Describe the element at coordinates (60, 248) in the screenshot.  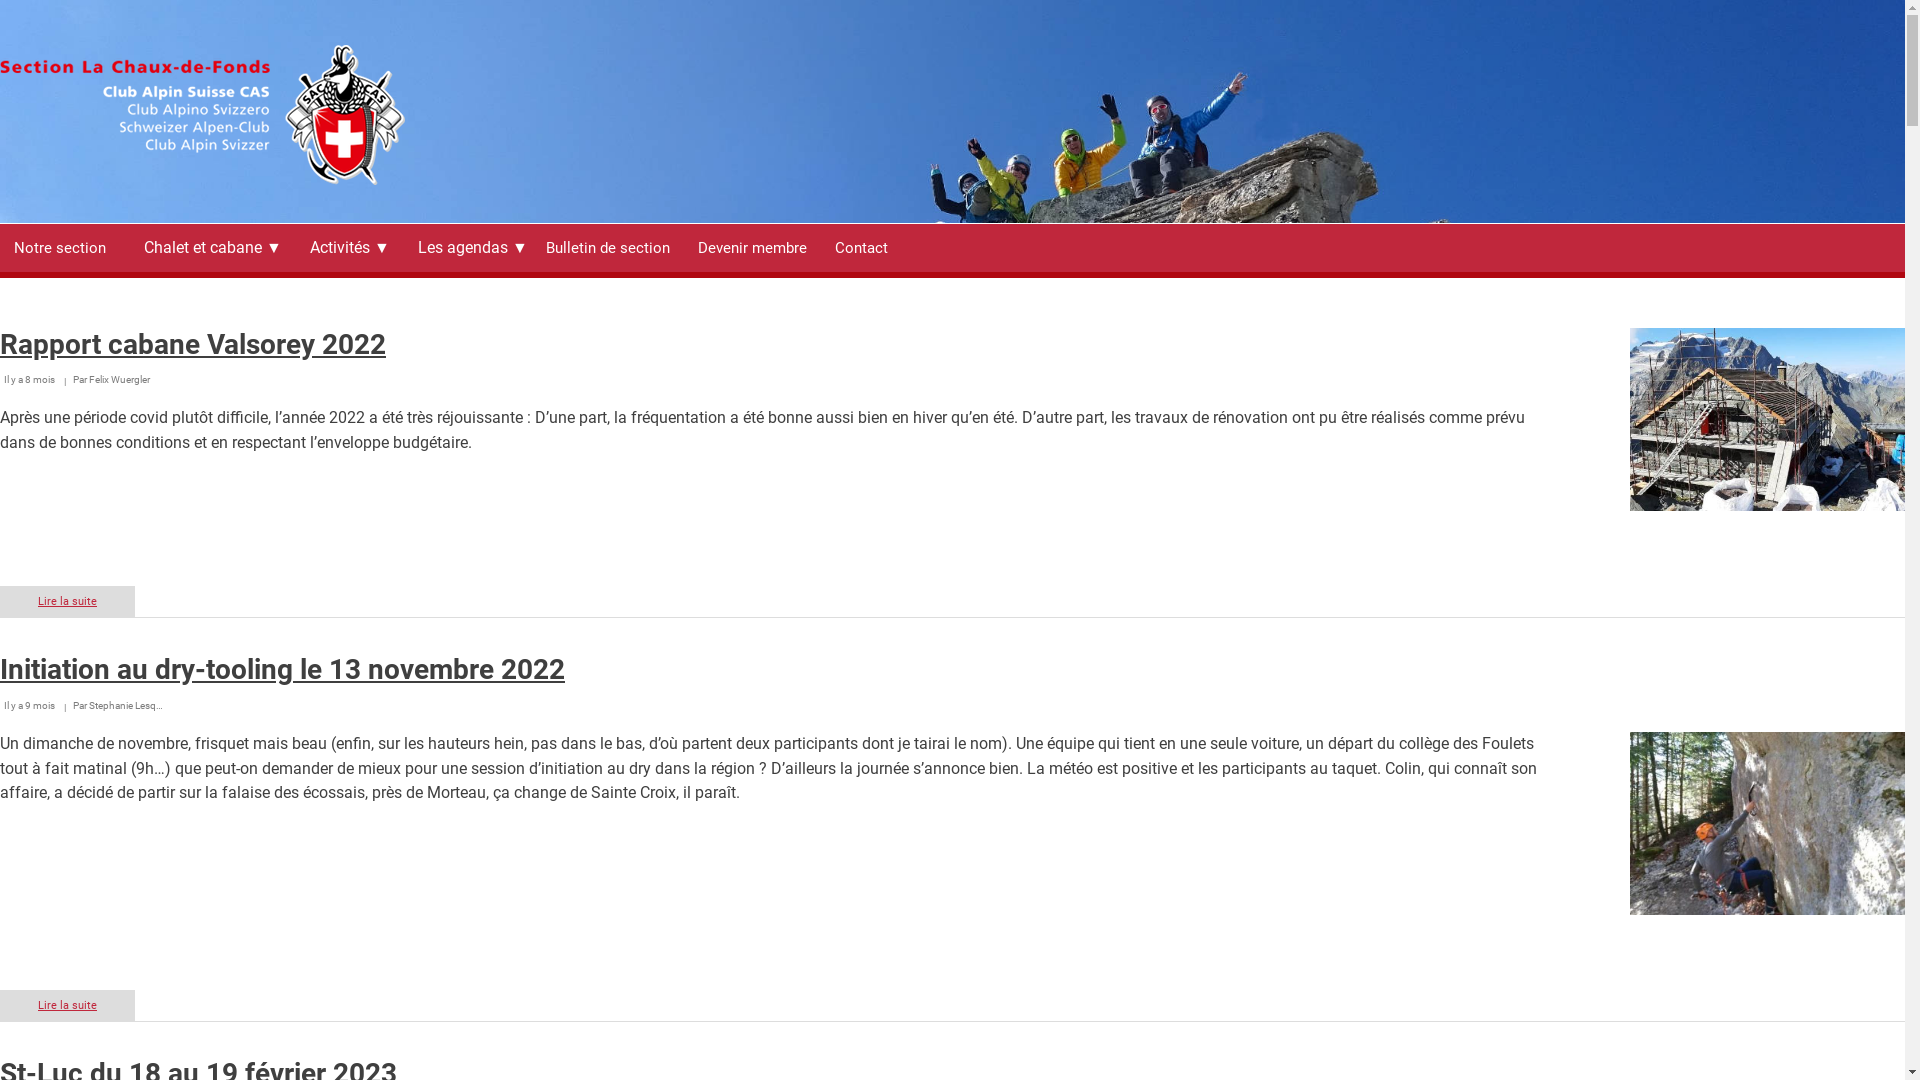
I see `Notre section` at that location.